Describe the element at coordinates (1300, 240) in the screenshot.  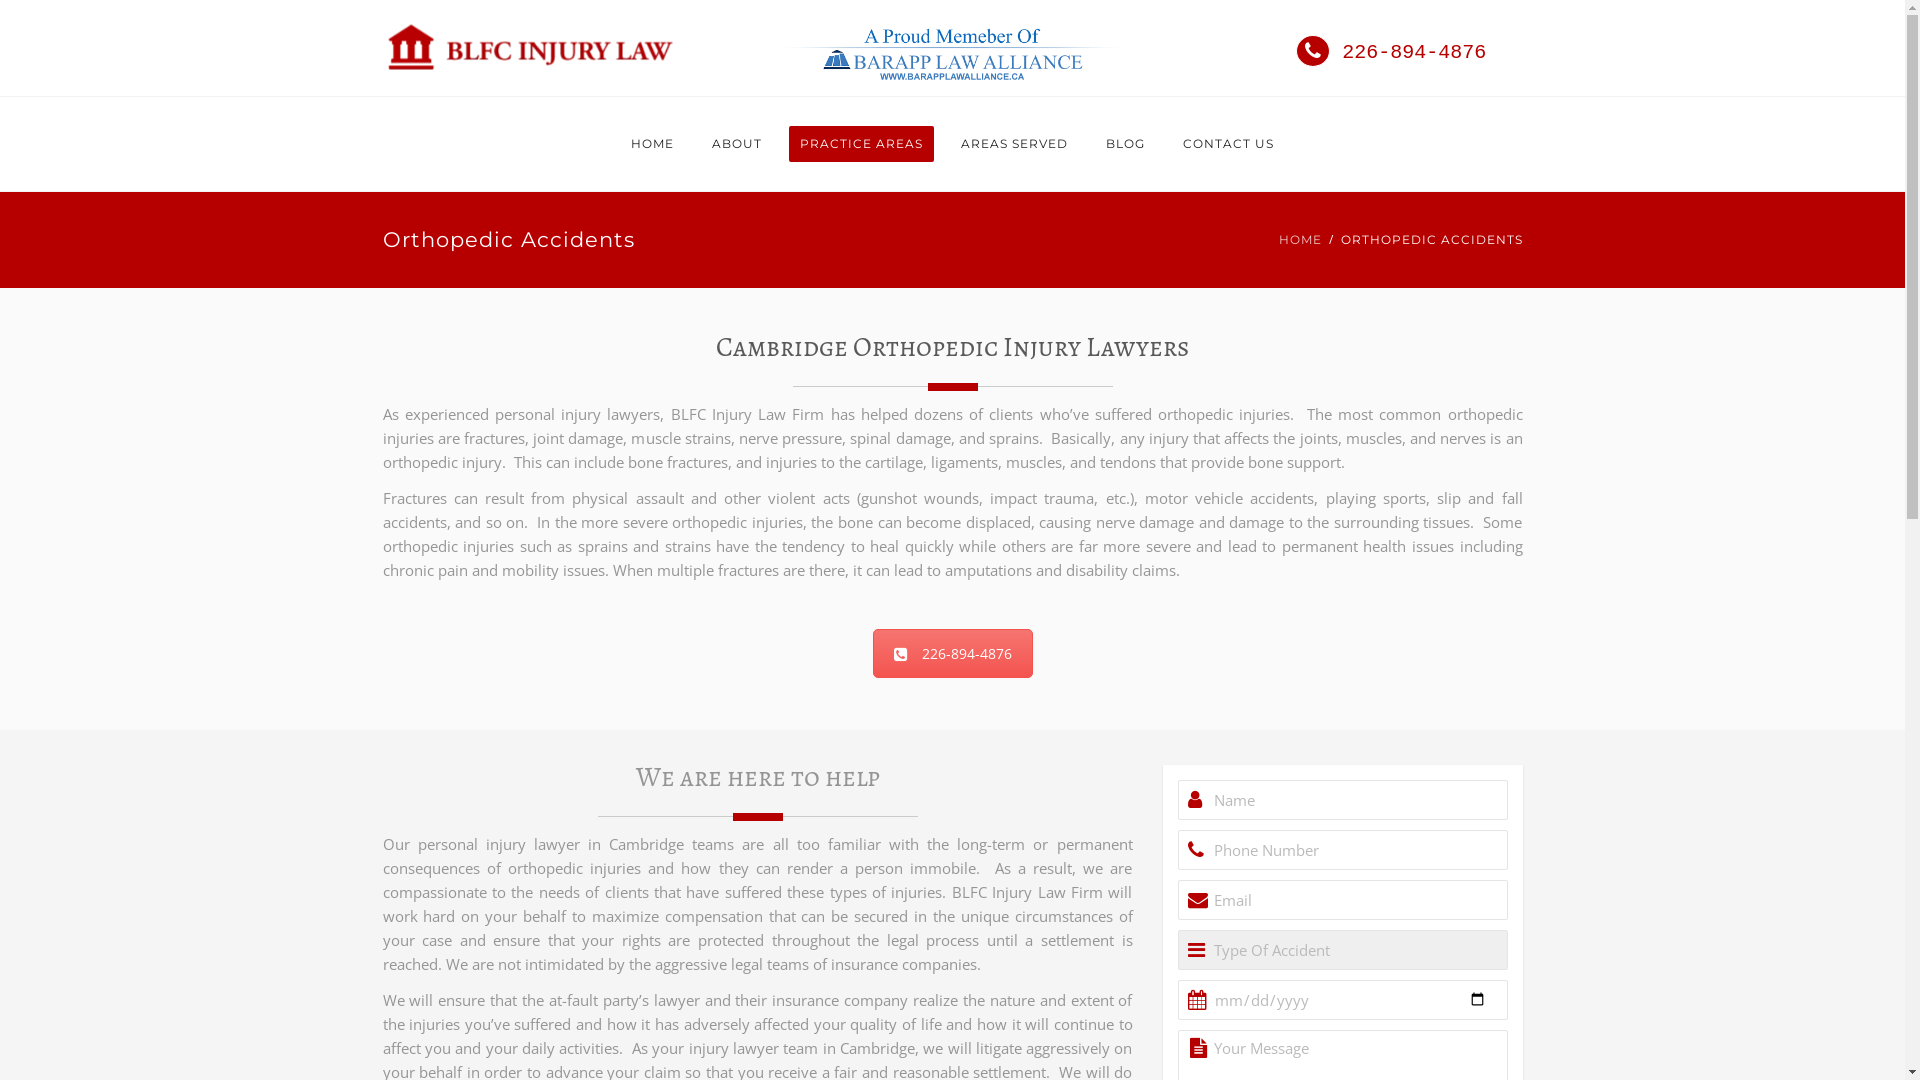
I see `HOME` at that location.